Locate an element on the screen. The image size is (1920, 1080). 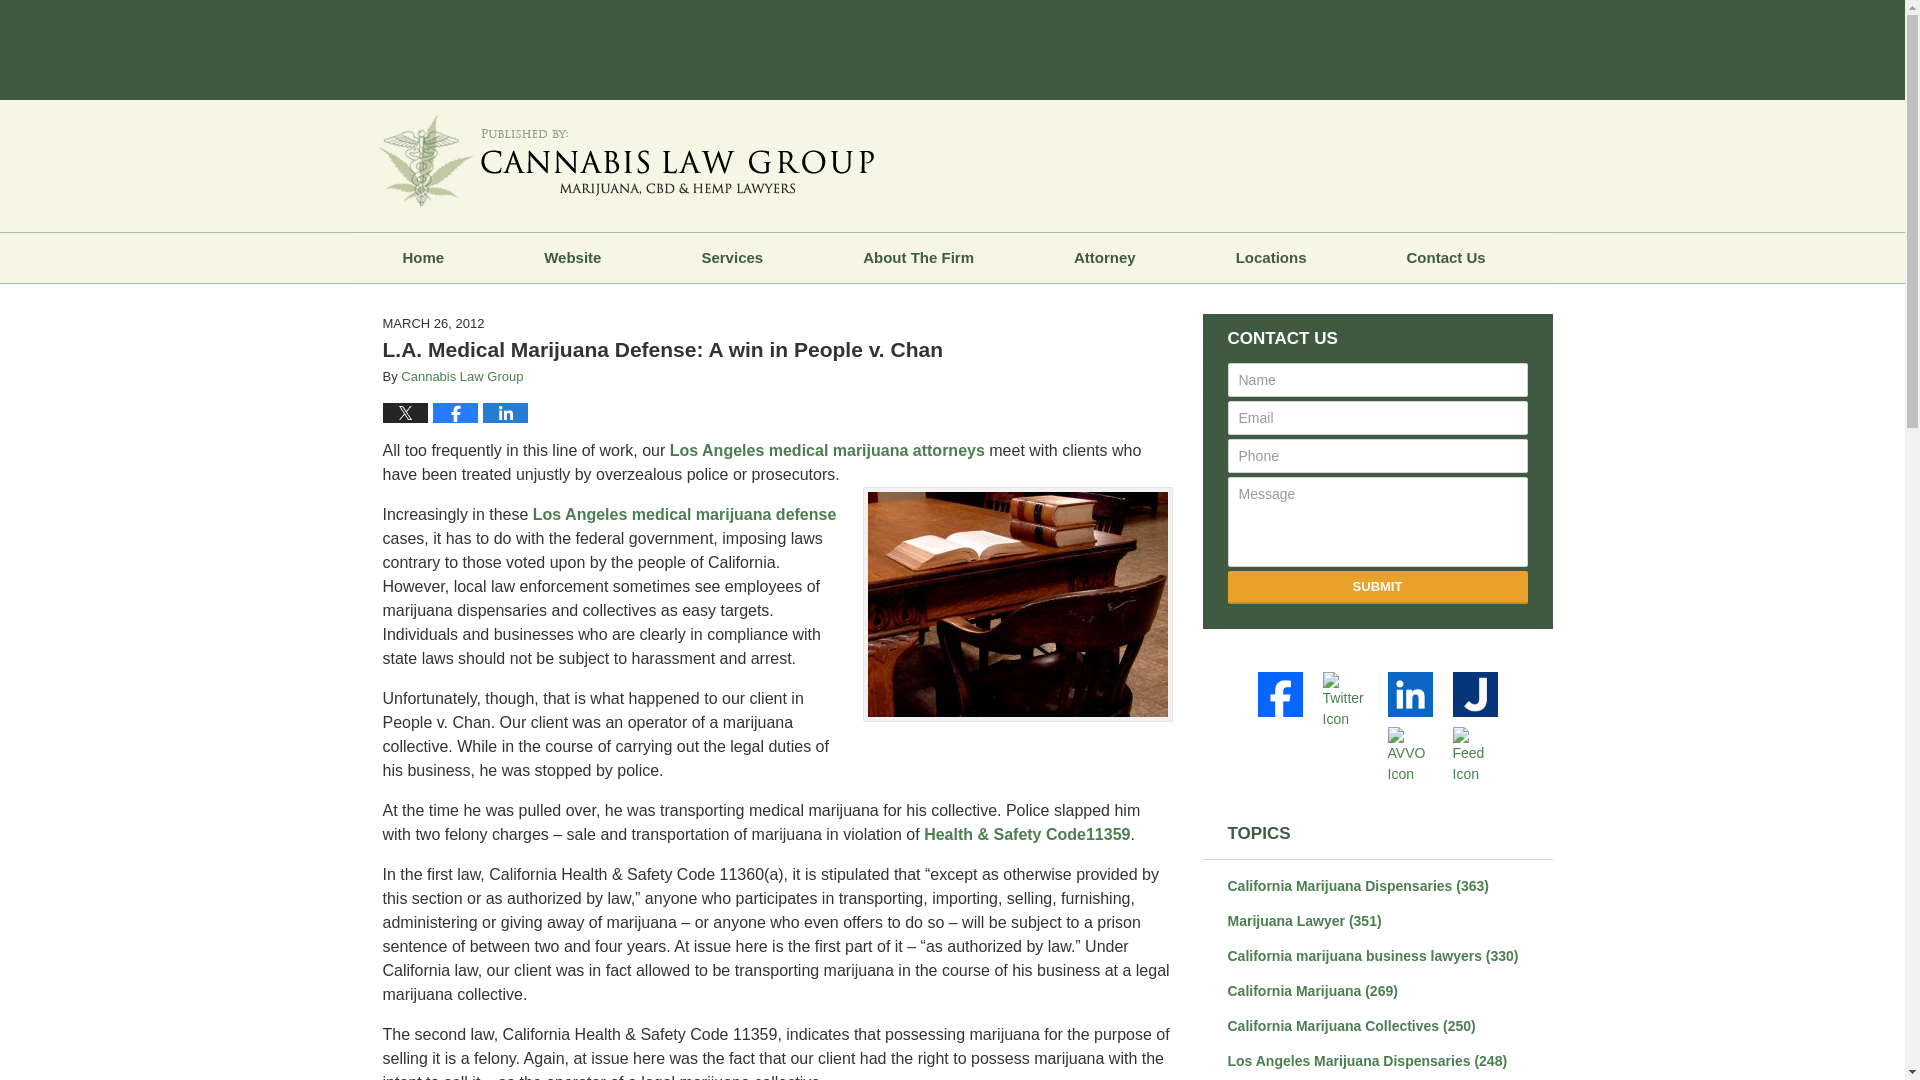
About The Firm is located at coordinates (918, 258).